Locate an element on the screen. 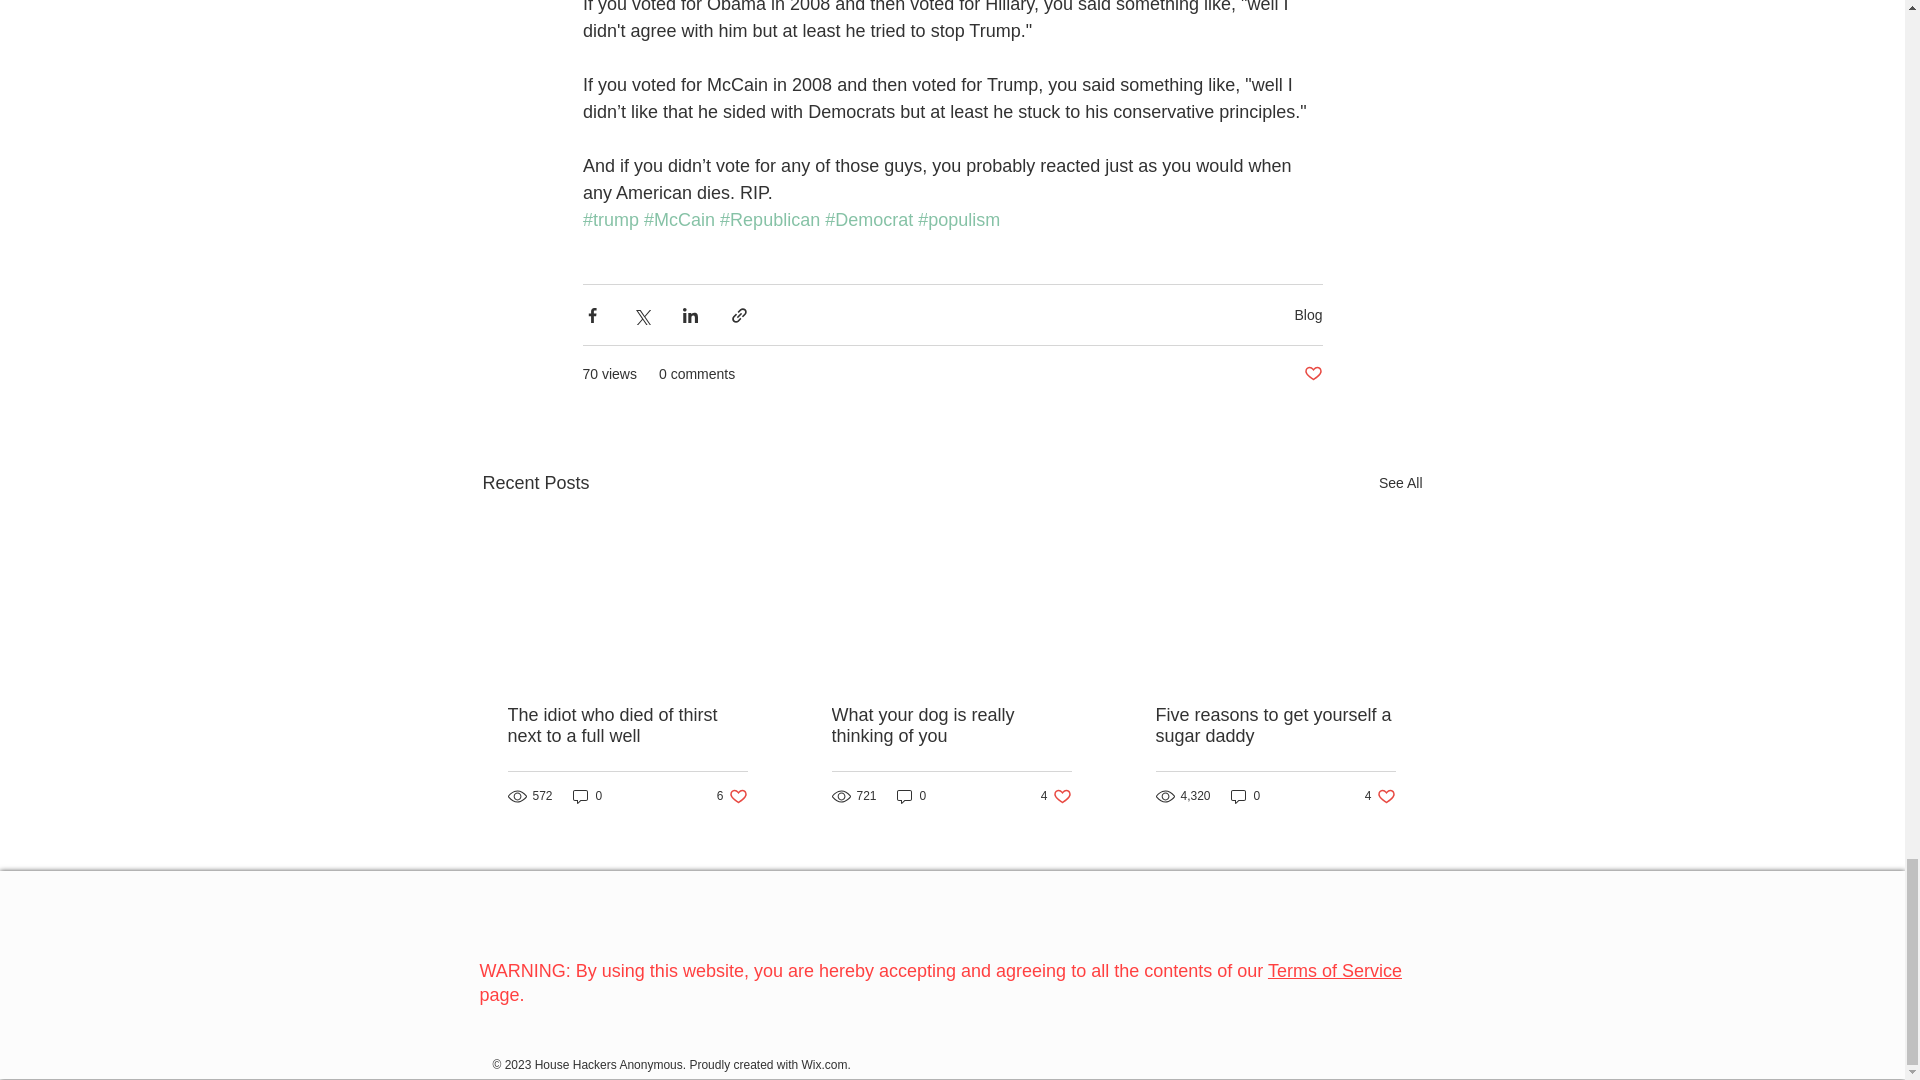 This screenshot has width=1920, height=1080. The idiot who died of thirst next to a full well is located at coordinates (1400, 482).